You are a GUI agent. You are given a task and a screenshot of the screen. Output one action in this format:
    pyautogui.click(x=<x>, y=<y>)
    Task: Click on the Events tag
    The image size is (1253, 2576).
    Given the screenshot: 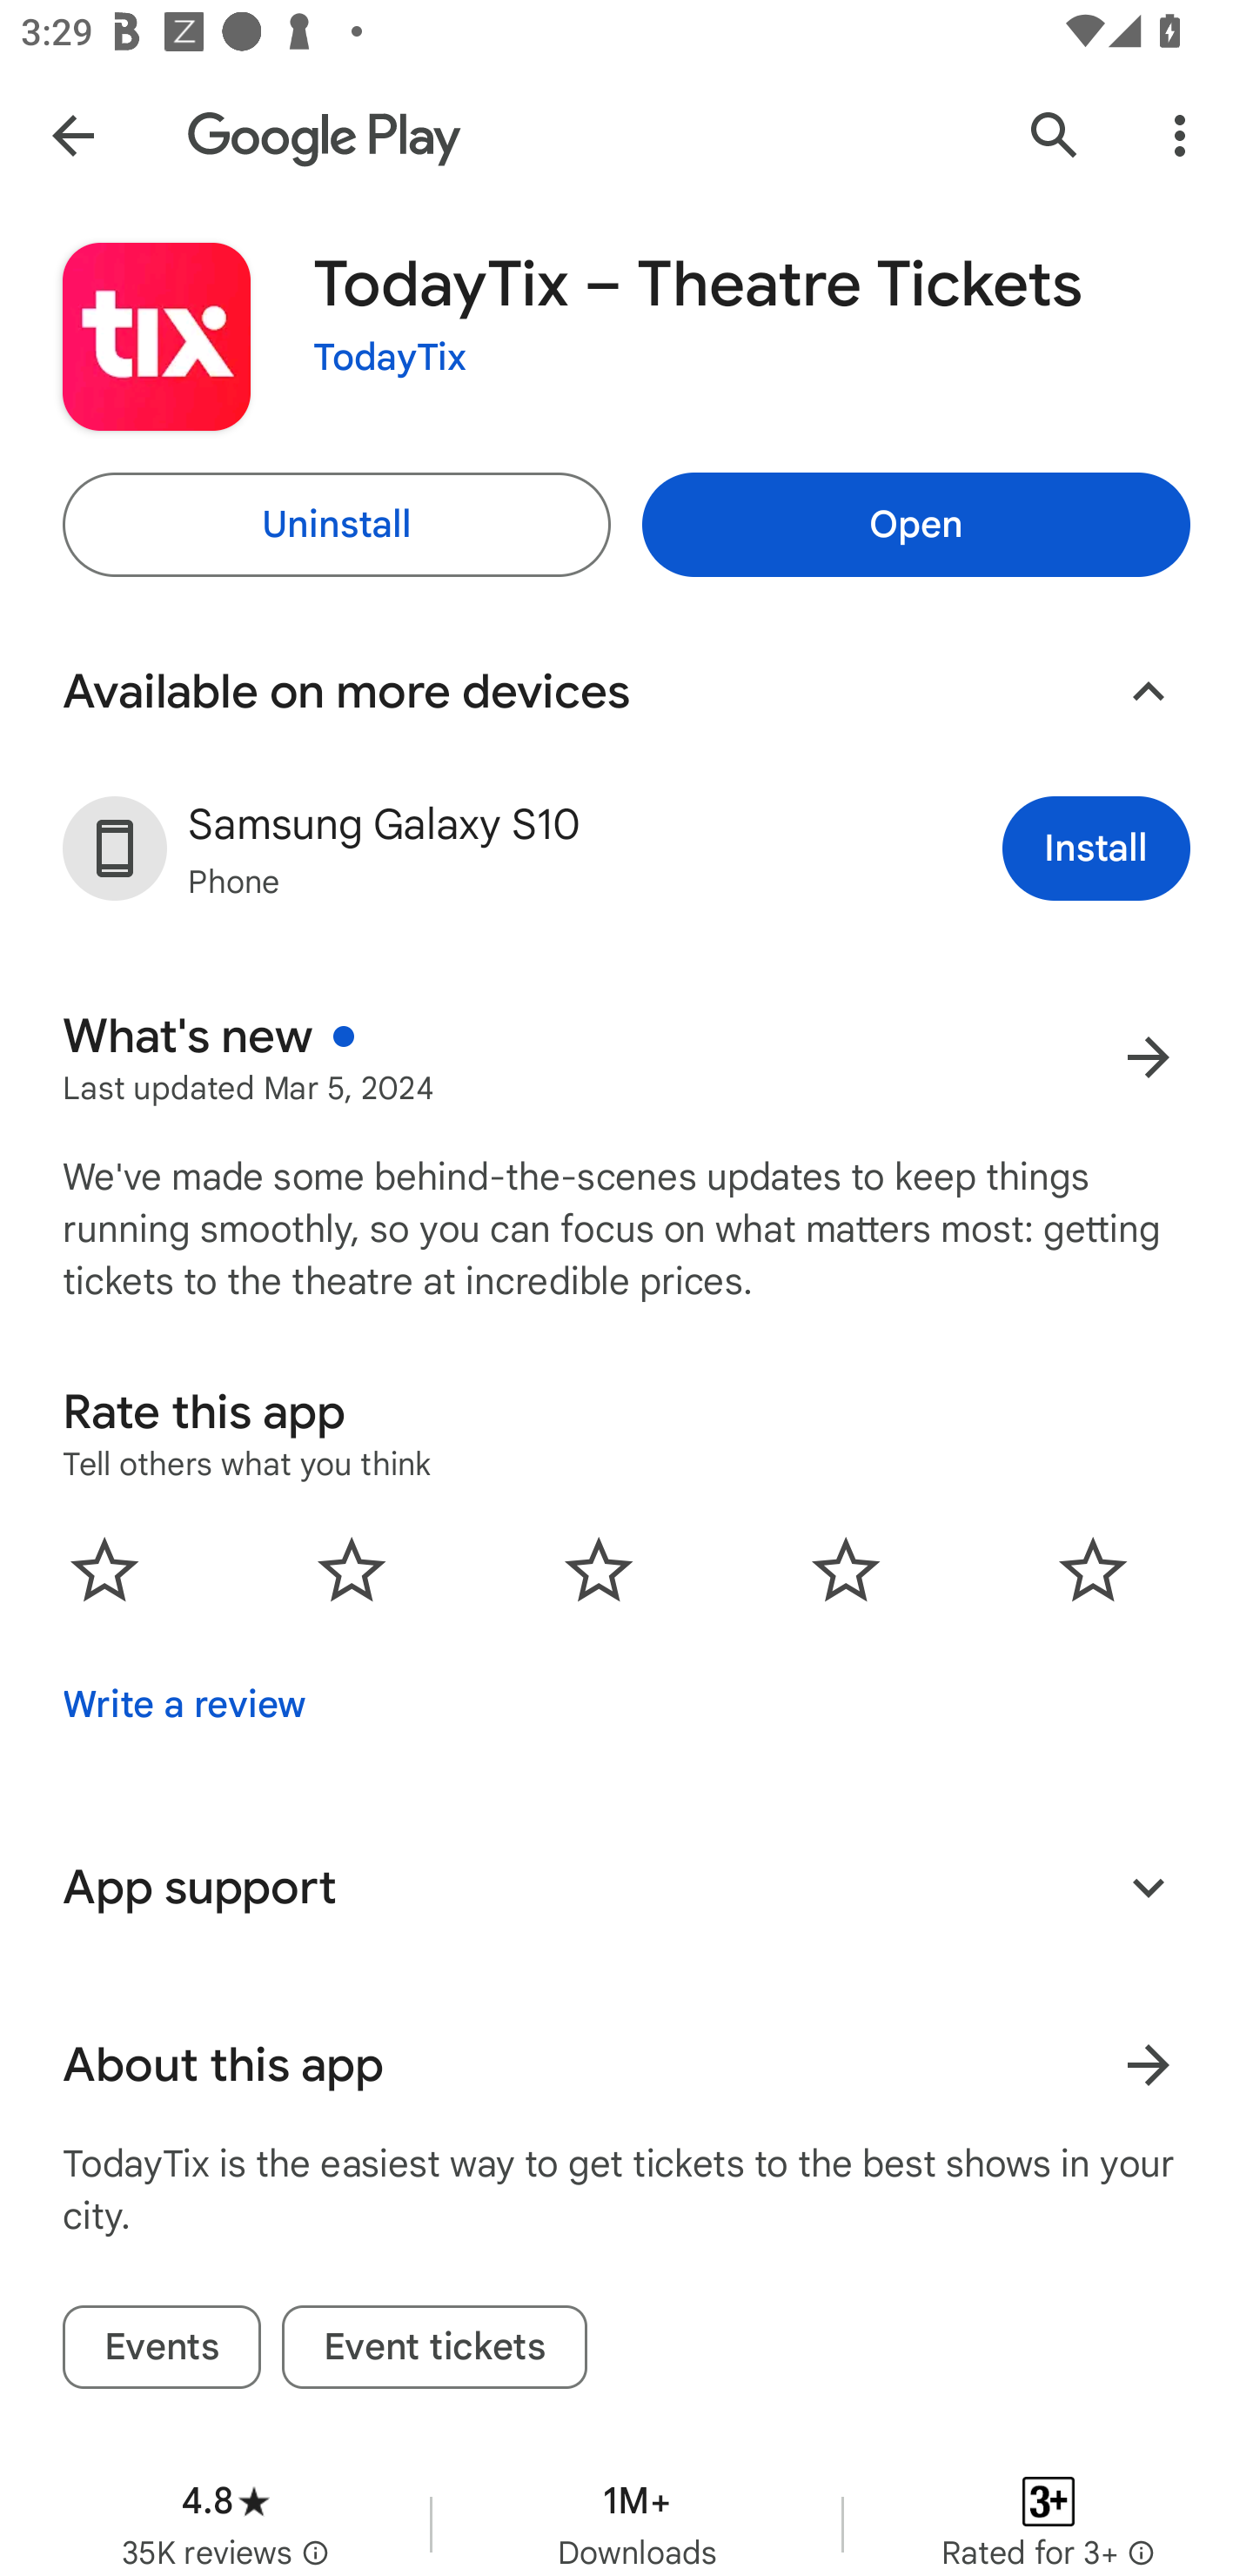 What is the action you would take?
    pyautogui.click(x=162, y=2346)
    